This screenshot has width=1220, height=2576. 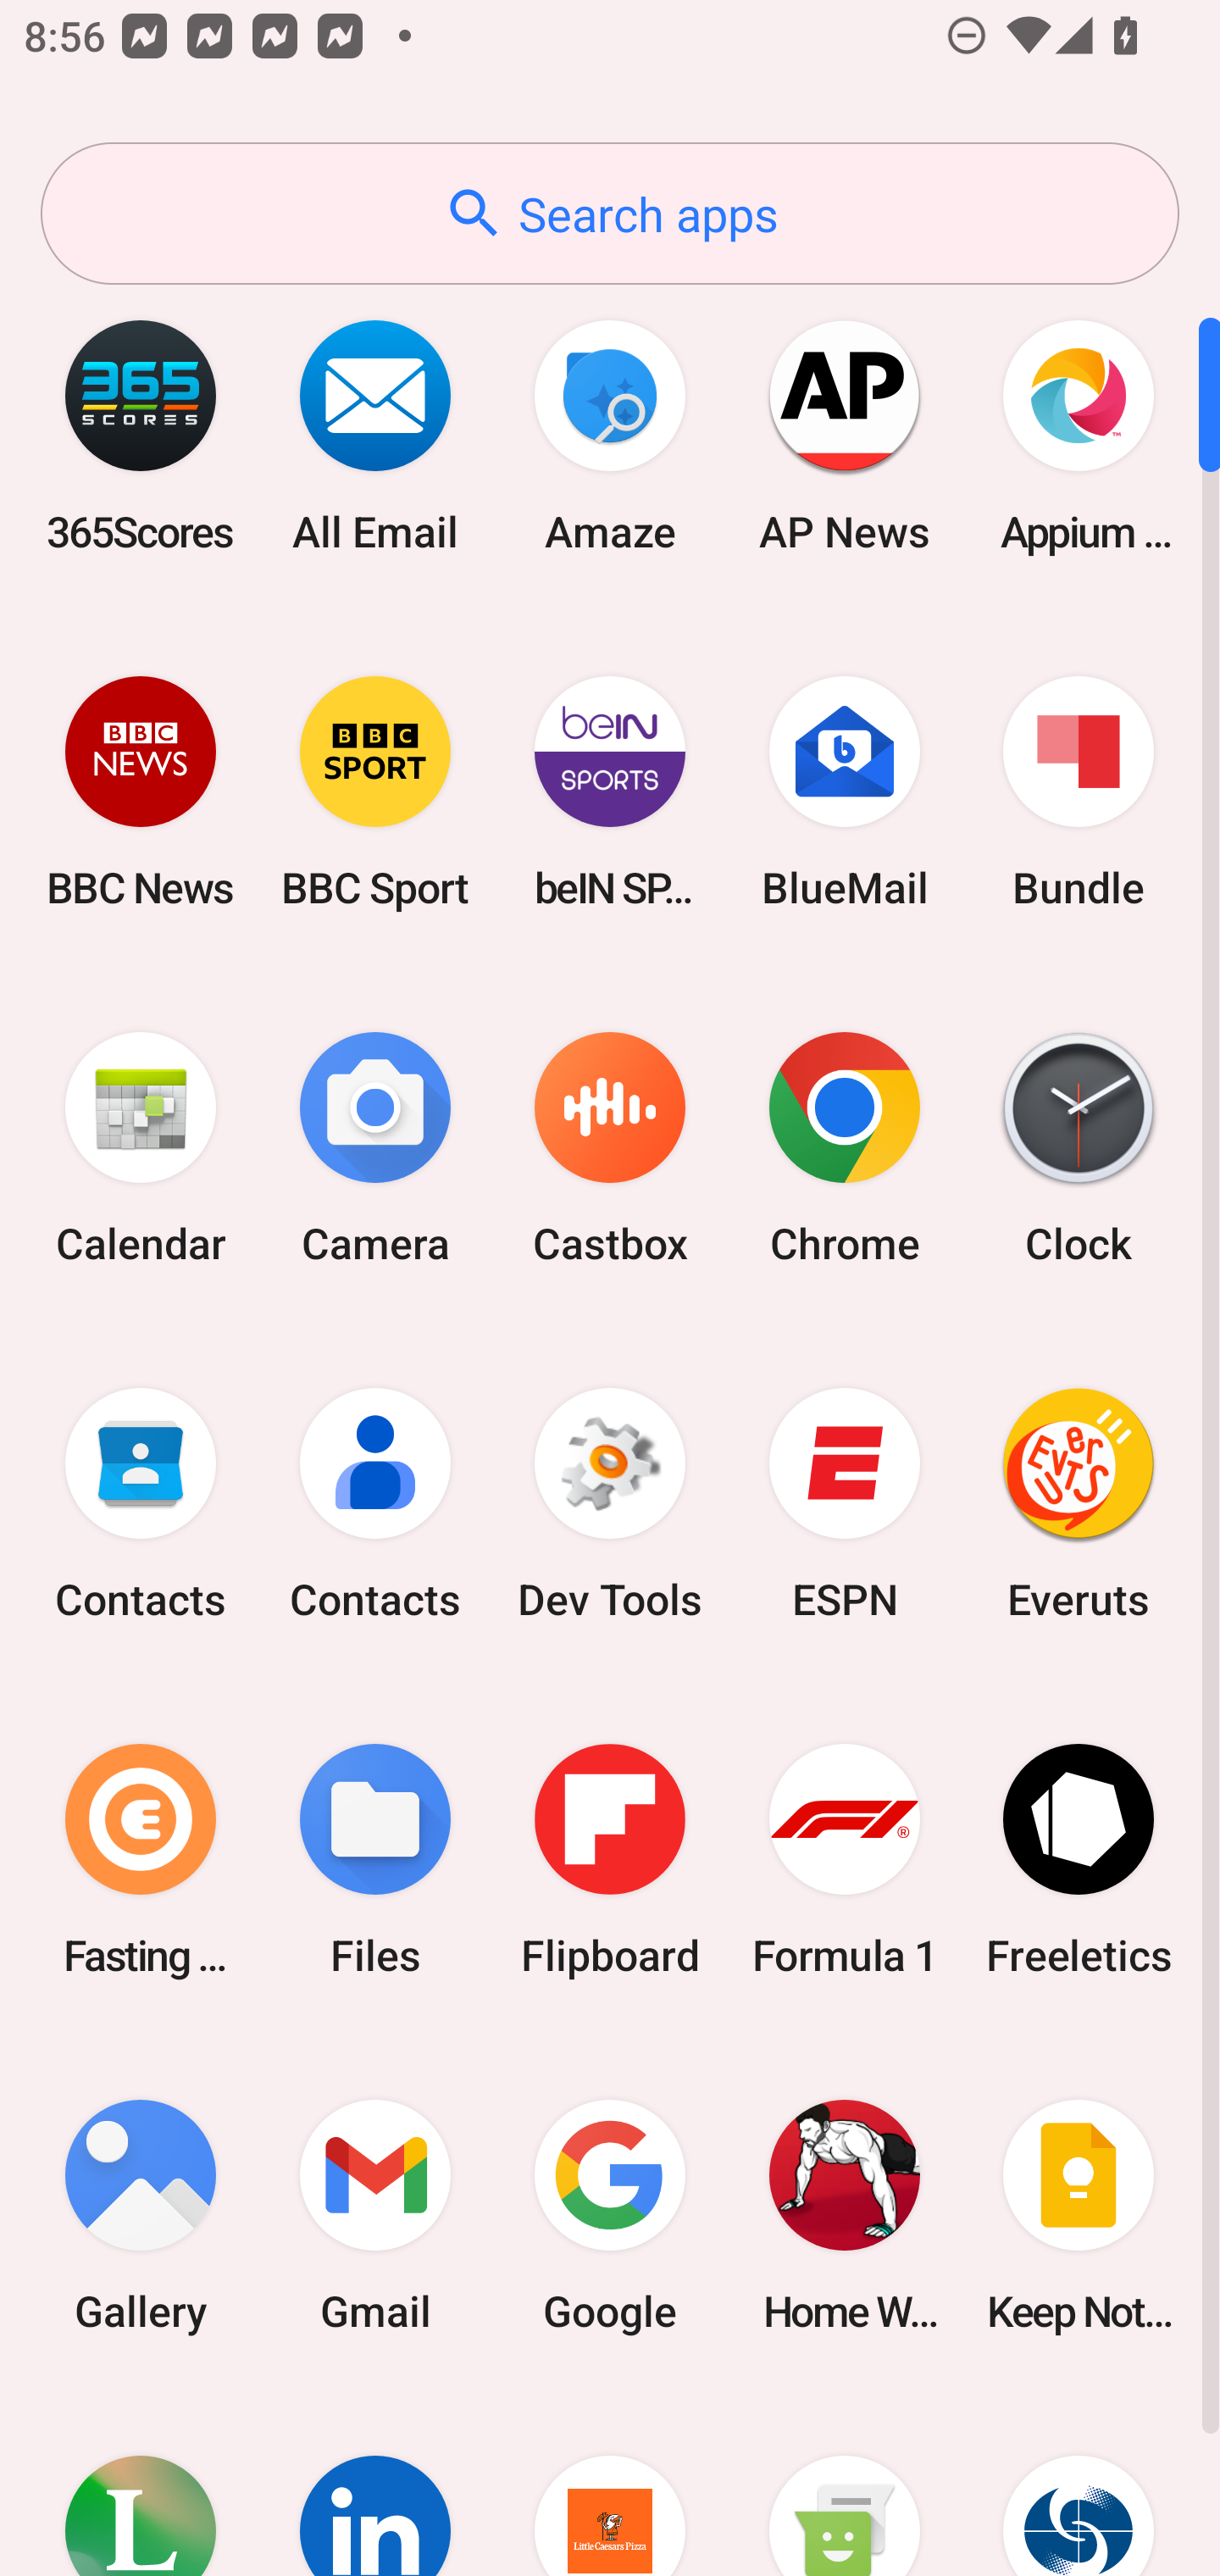 What do you see at coordinates (375, 791) in the screenshot?
I see `BBC Sport` at bounding box center [375, 791].